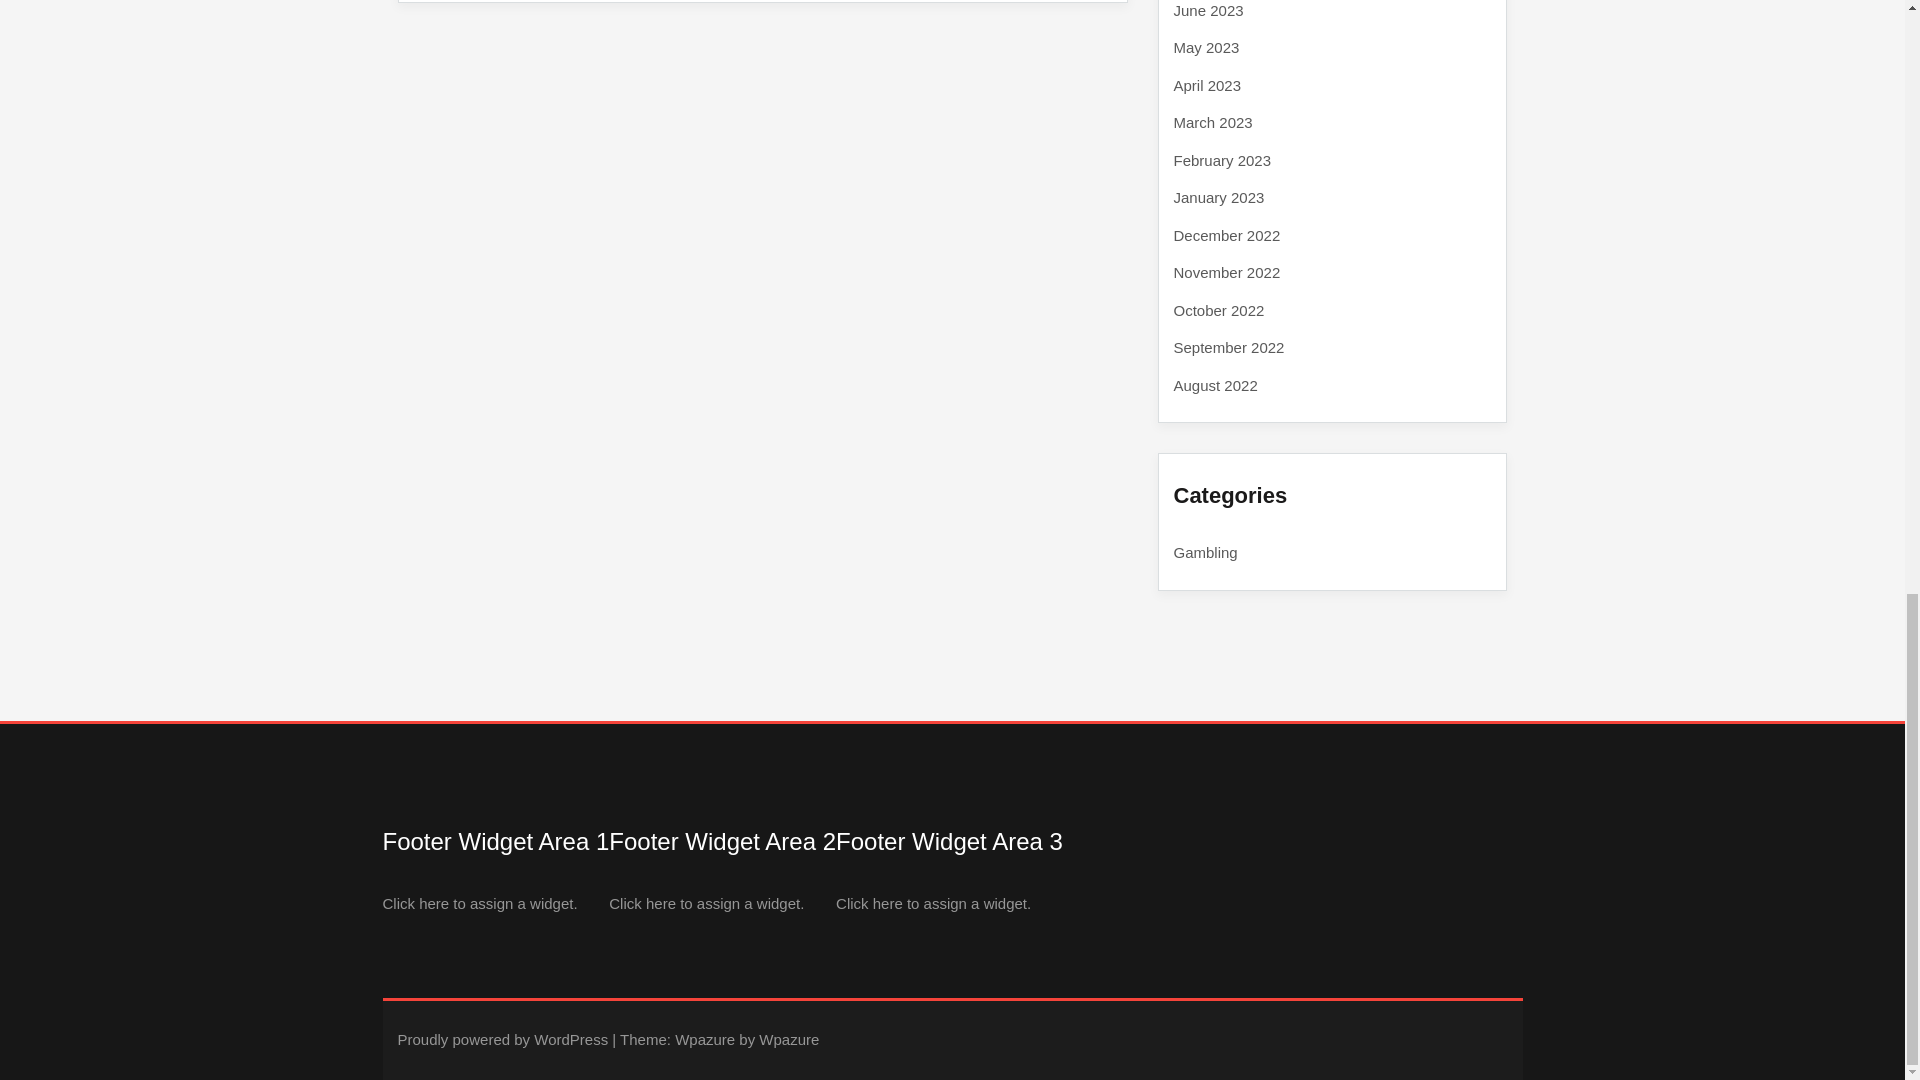 The height and width of the screenshot is (1080, 1920). Describe the element at coordinates (1206, 47) in the screenshot. I see `May 2023` at that location.